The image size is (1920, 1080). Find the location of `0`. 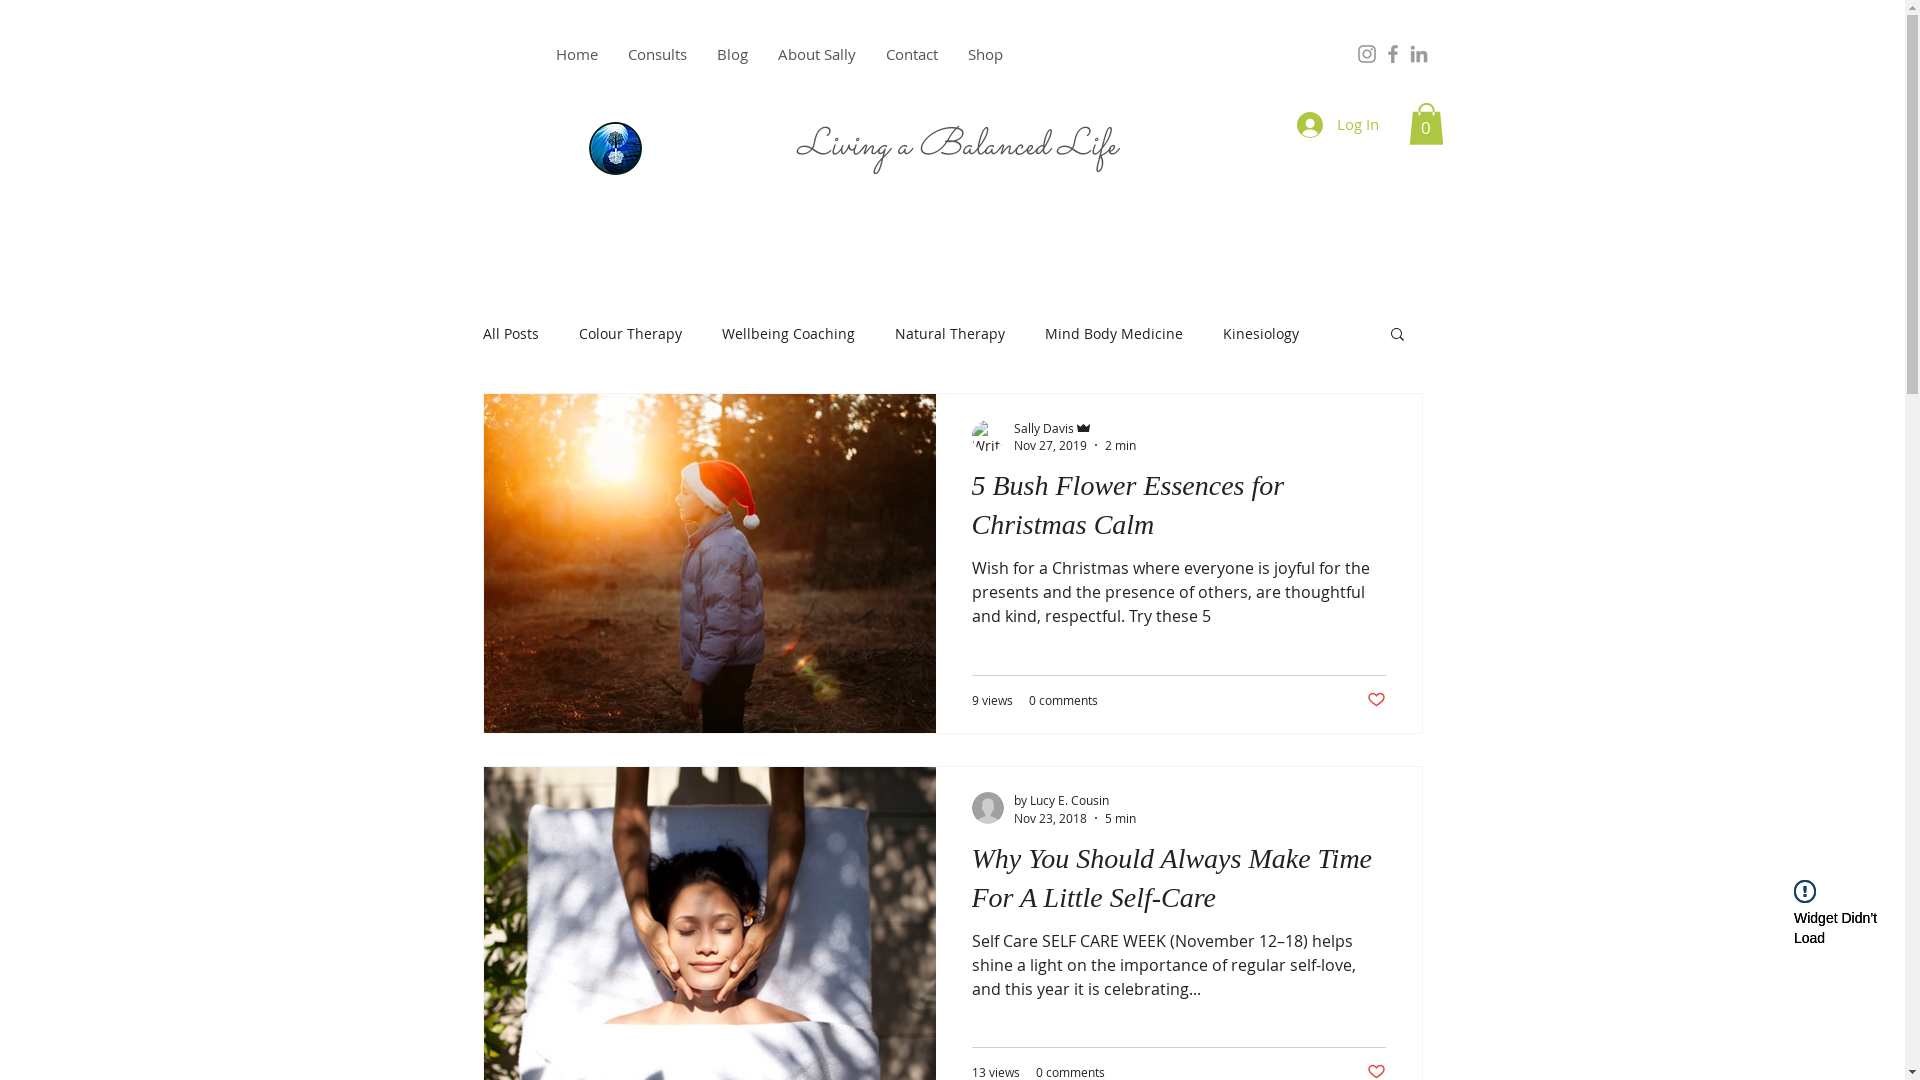

0 is located at coordinates (1426, 124).